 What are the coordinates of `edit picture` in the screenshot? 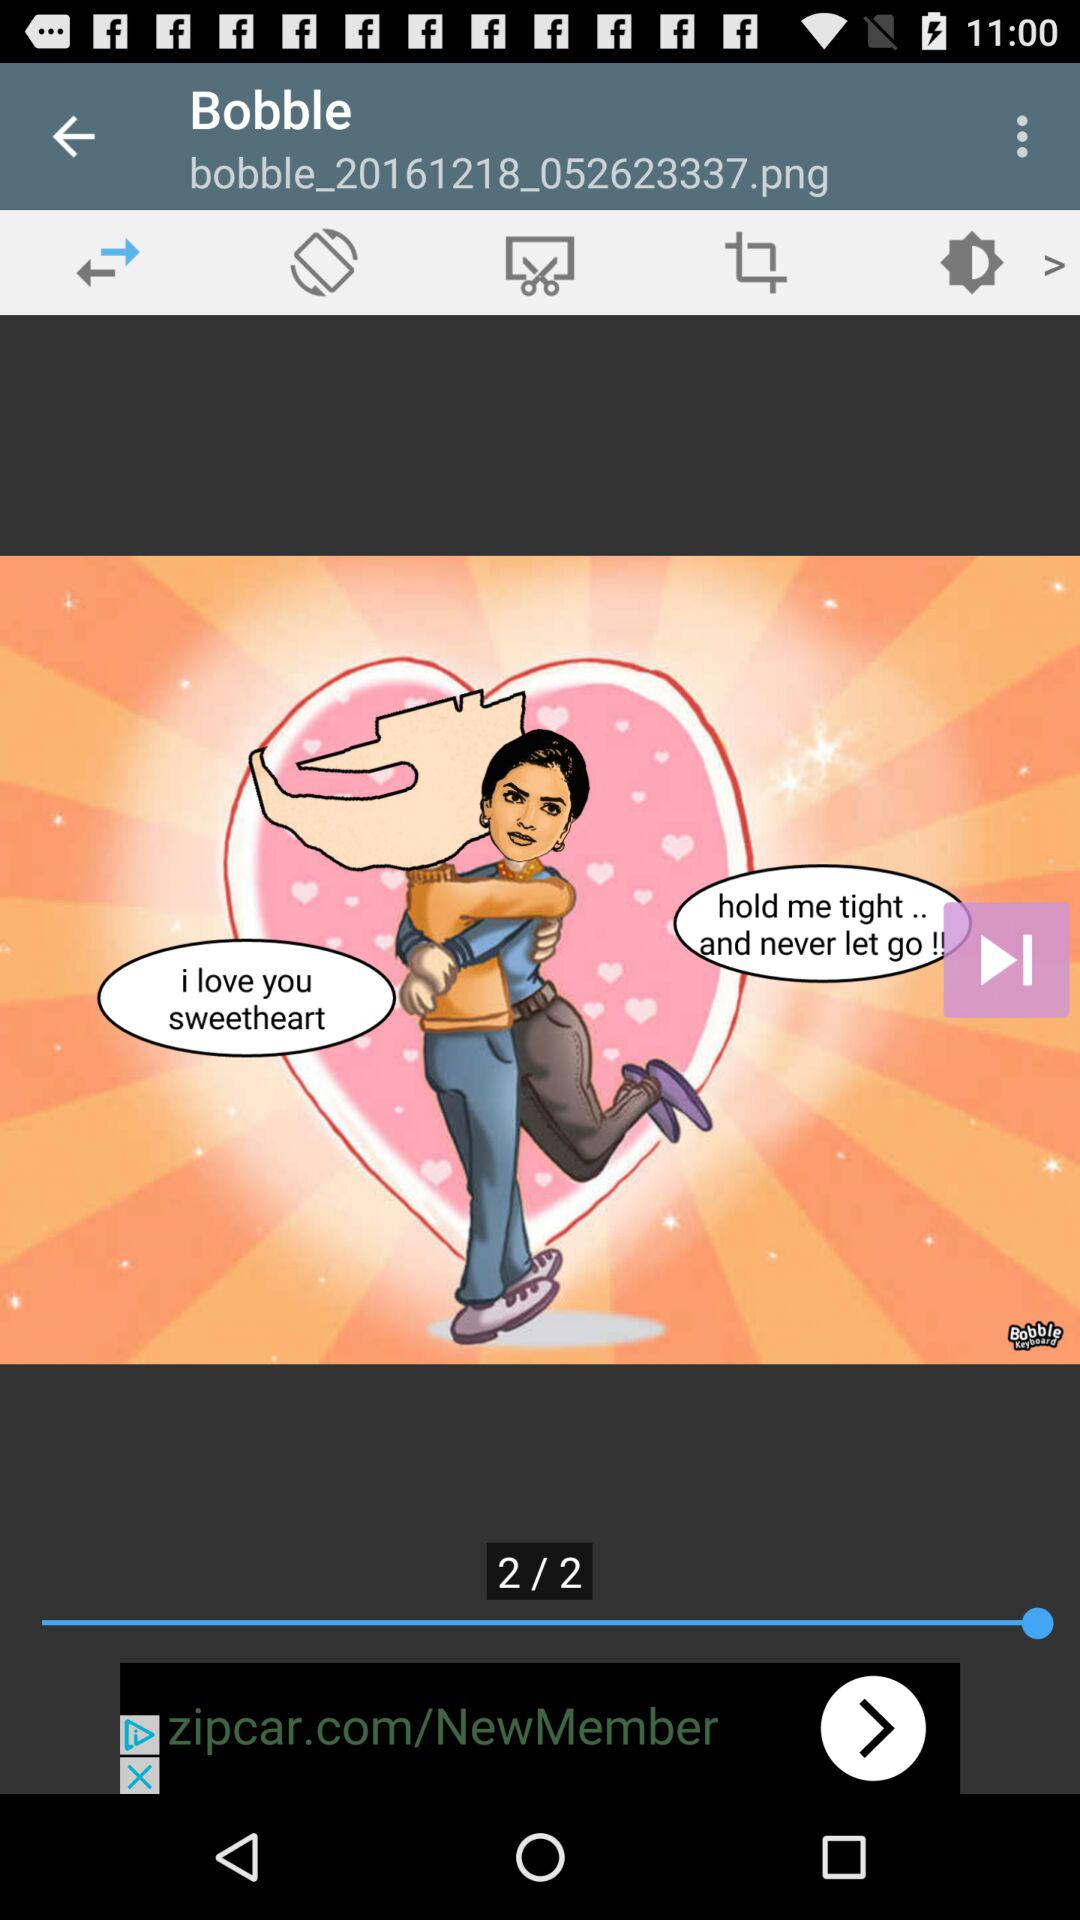 It's located at (540, 262).